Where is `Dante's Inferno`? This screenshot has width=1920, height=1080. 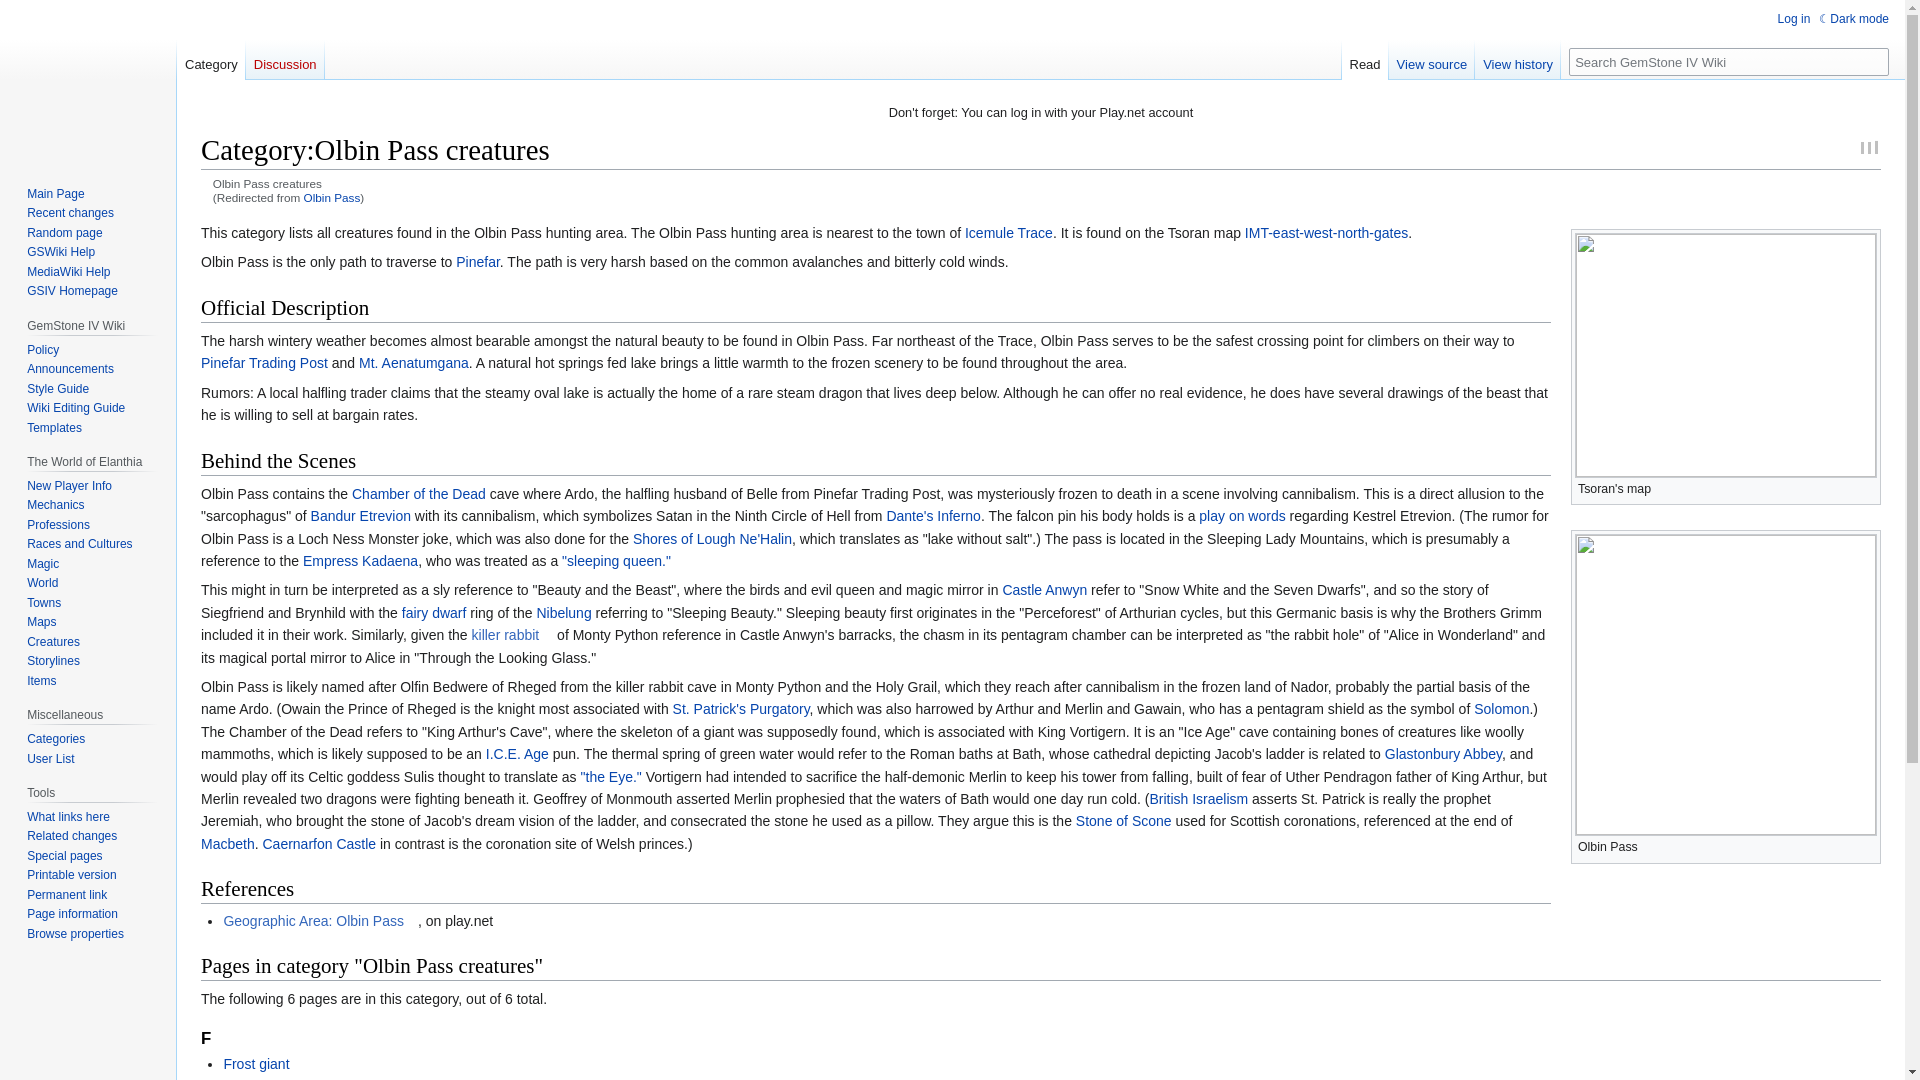 Dante's Inferno is located at coordinates (933, 515).